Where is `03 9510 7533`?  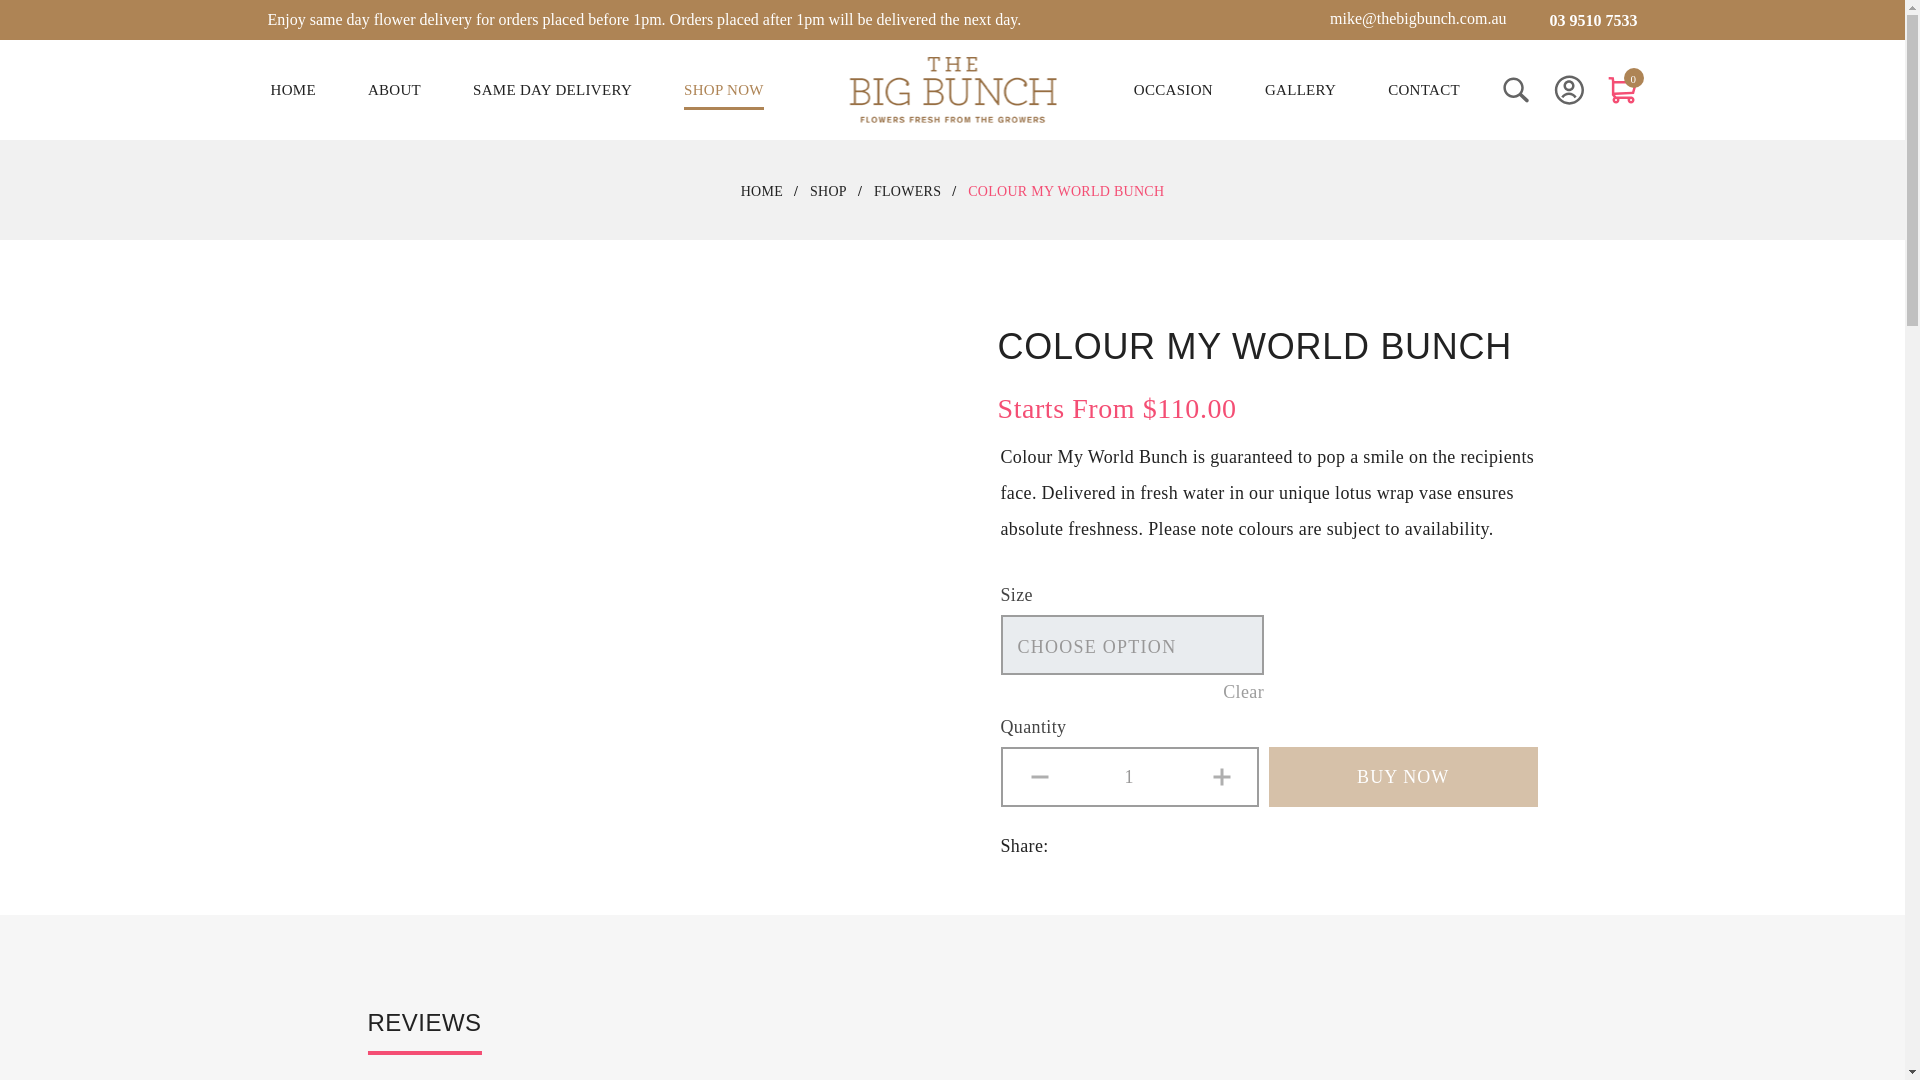
03 9510 7533 is located at coordinates (1578, 20).